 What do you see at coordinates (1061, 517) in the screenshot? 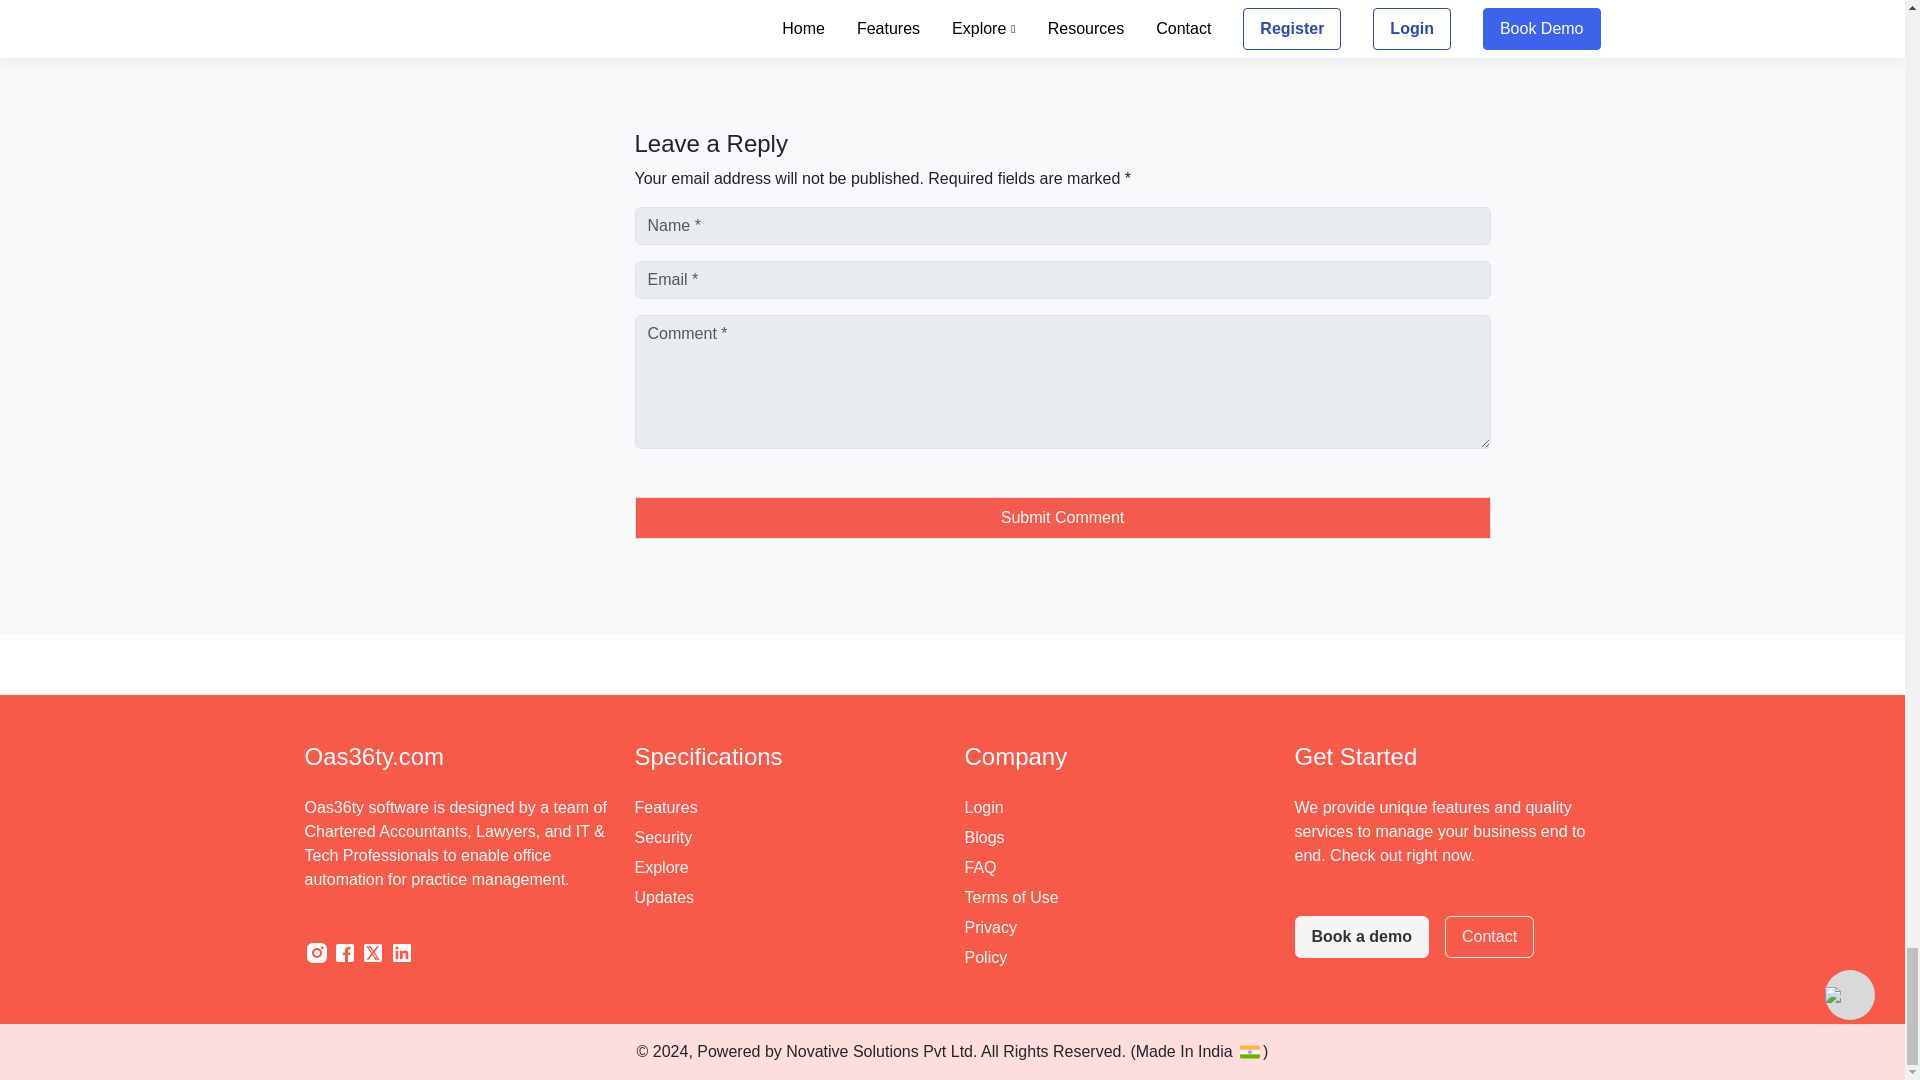
I see `Submit Comment` at bounding box center [1061, 517].